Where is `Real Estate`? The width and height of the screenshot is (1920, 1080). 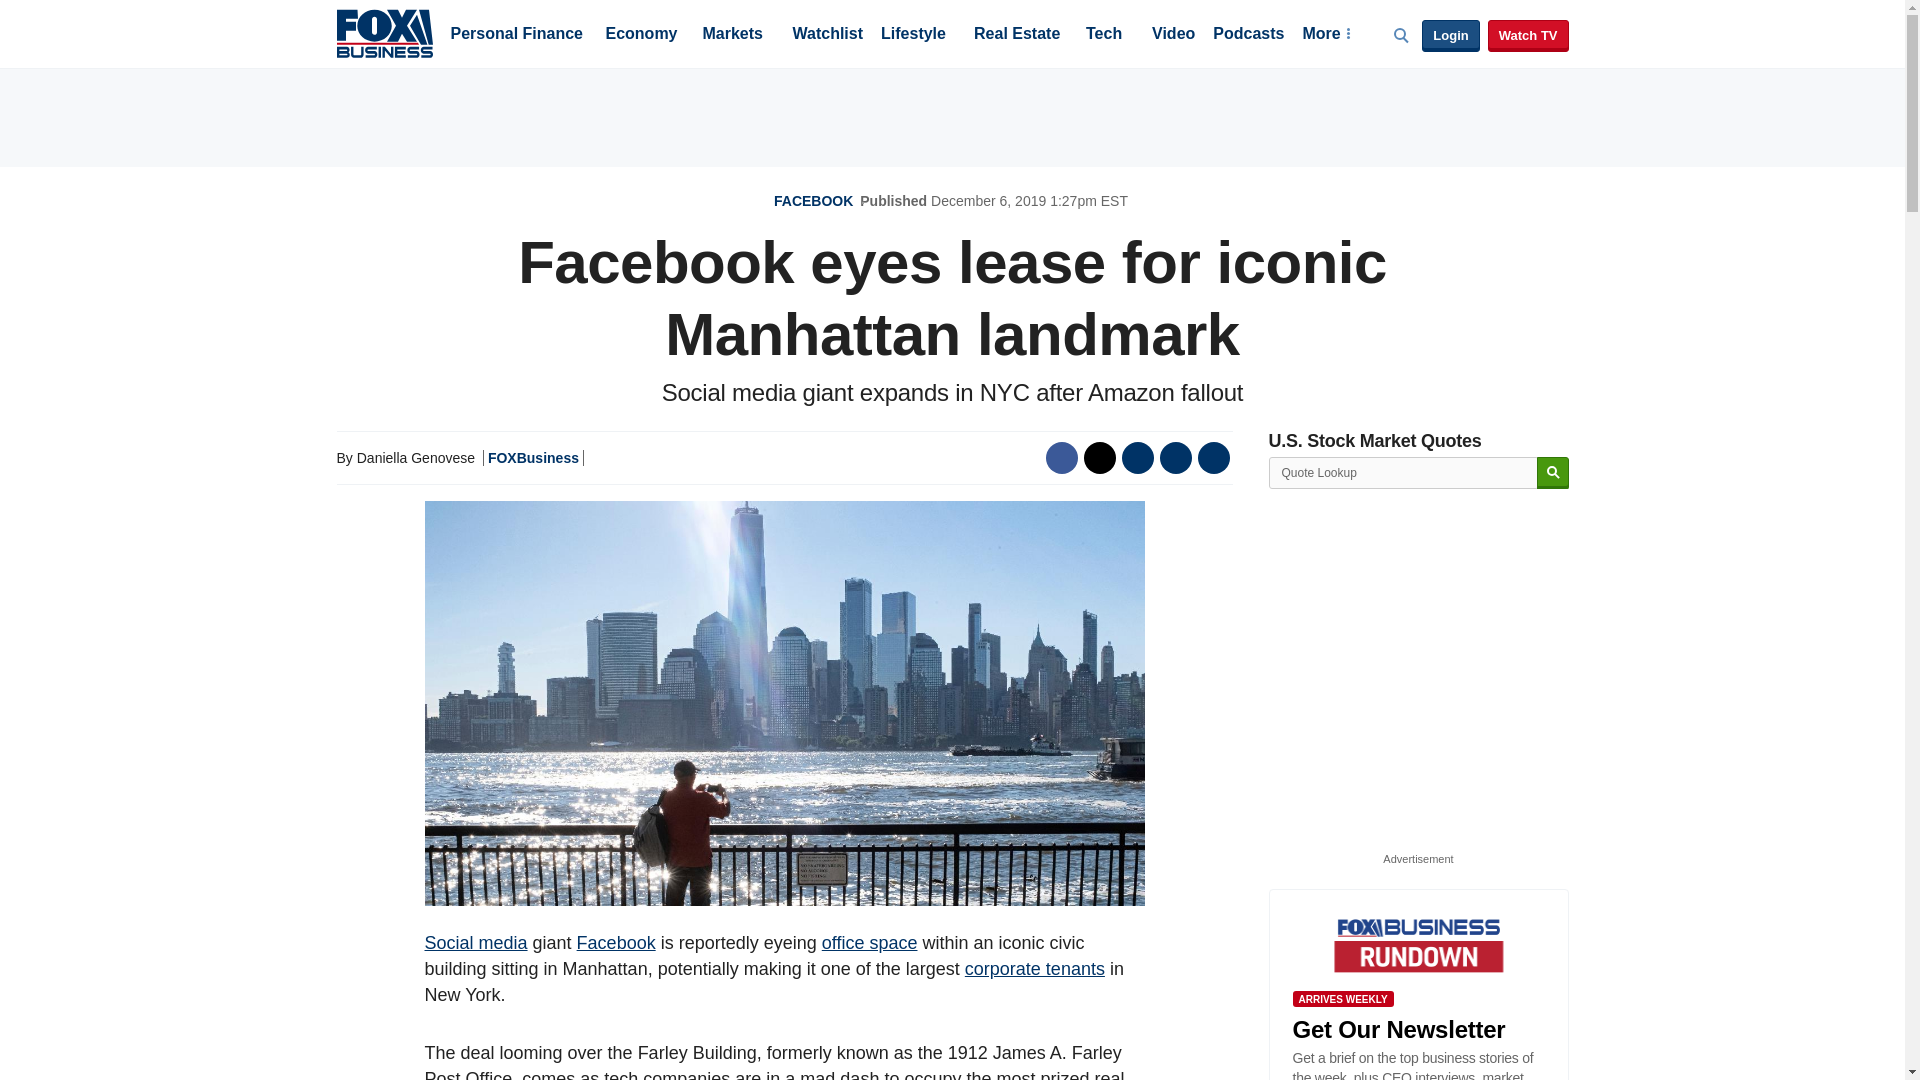 Real Estate is located at coordinates (1016, 35).